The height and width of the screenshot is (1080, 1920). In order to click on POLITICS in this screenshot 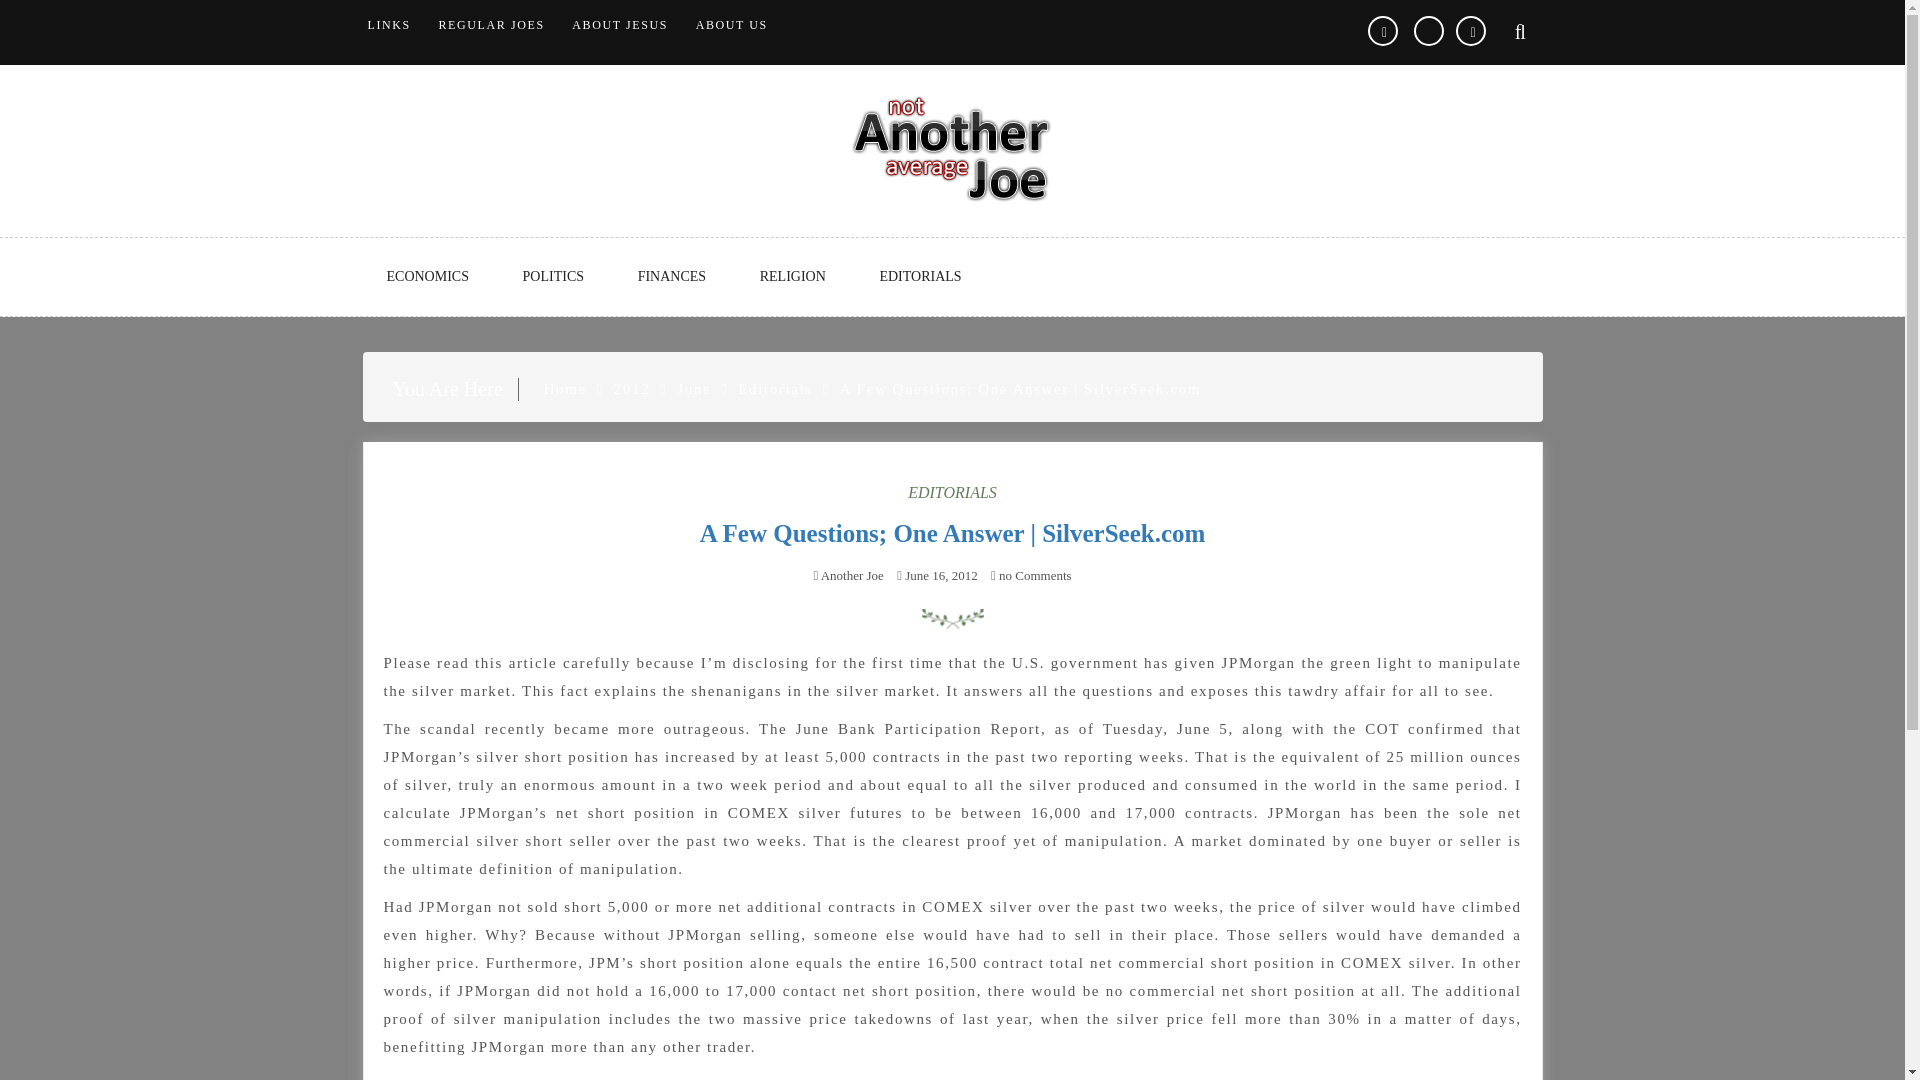, I will do `click(554, 276)`.